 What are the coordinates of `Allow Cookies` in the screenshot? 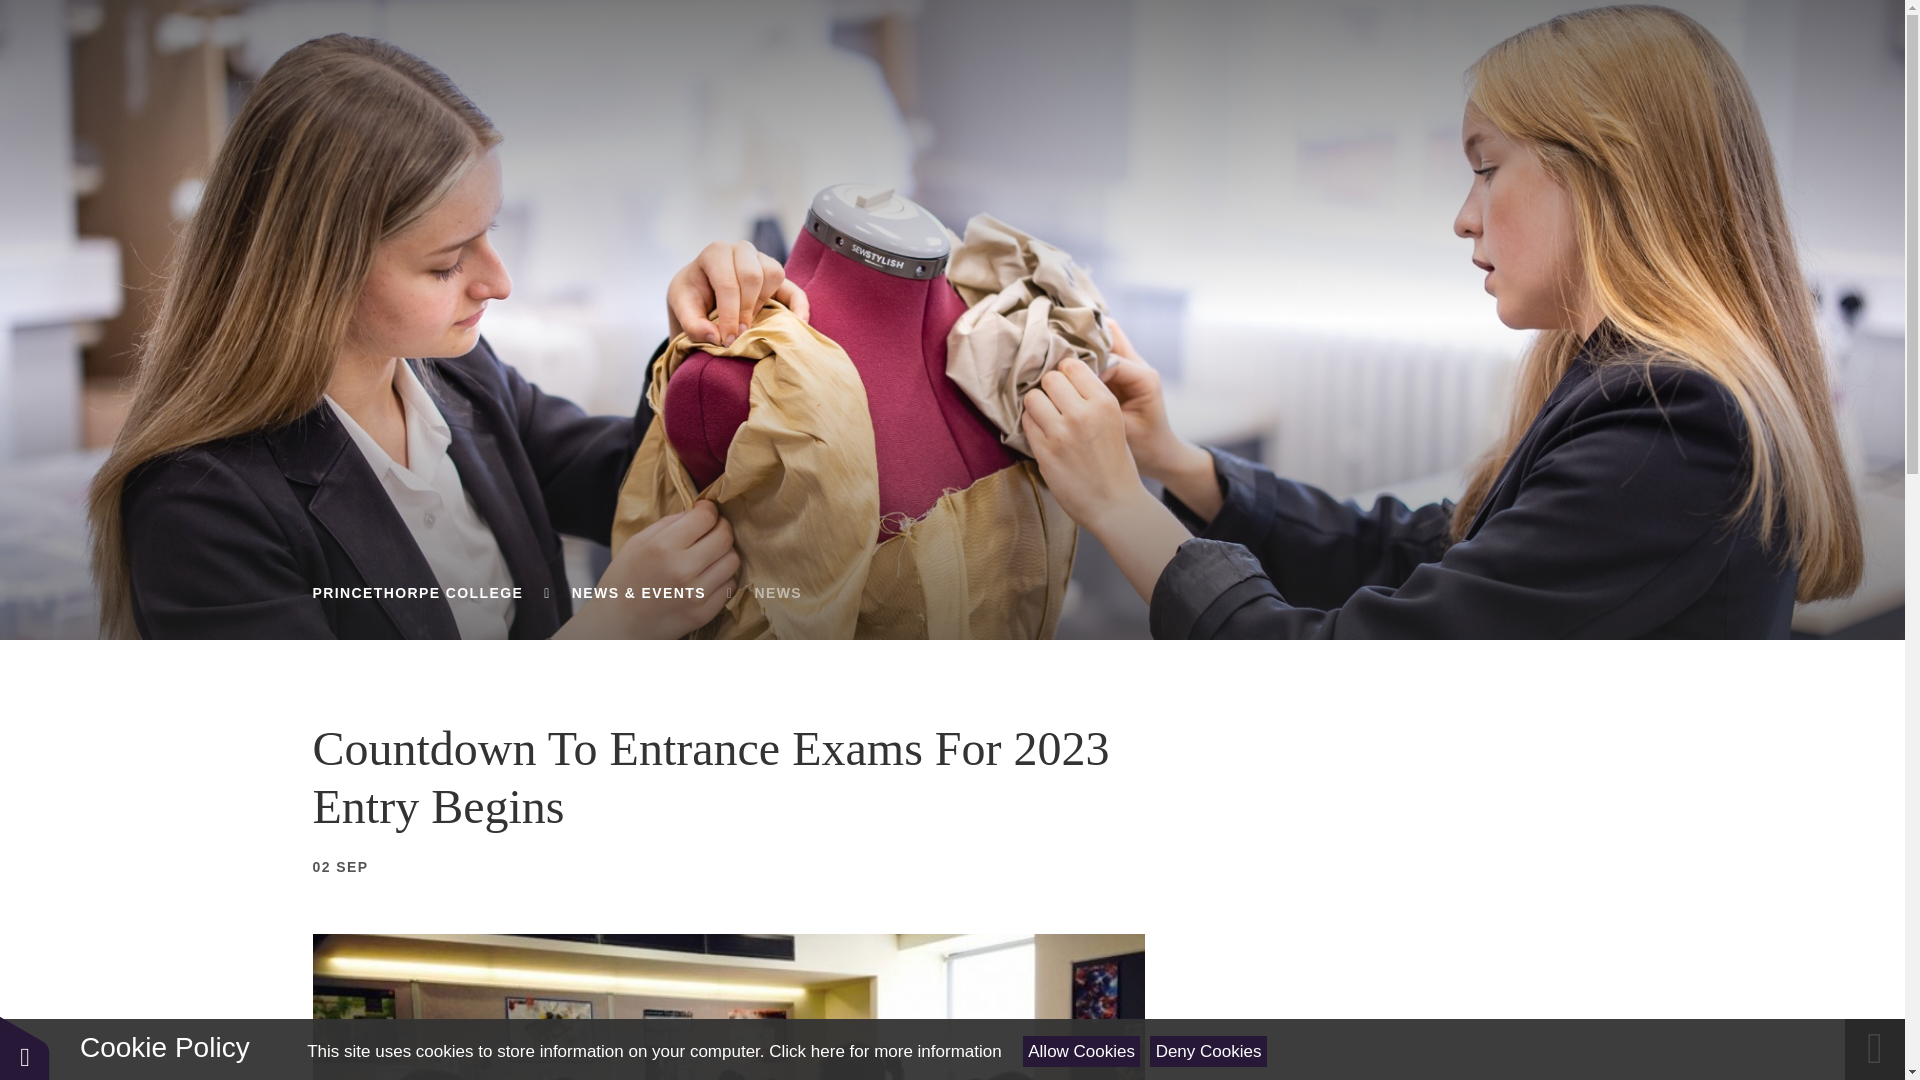 It's located at (1082, 1051).